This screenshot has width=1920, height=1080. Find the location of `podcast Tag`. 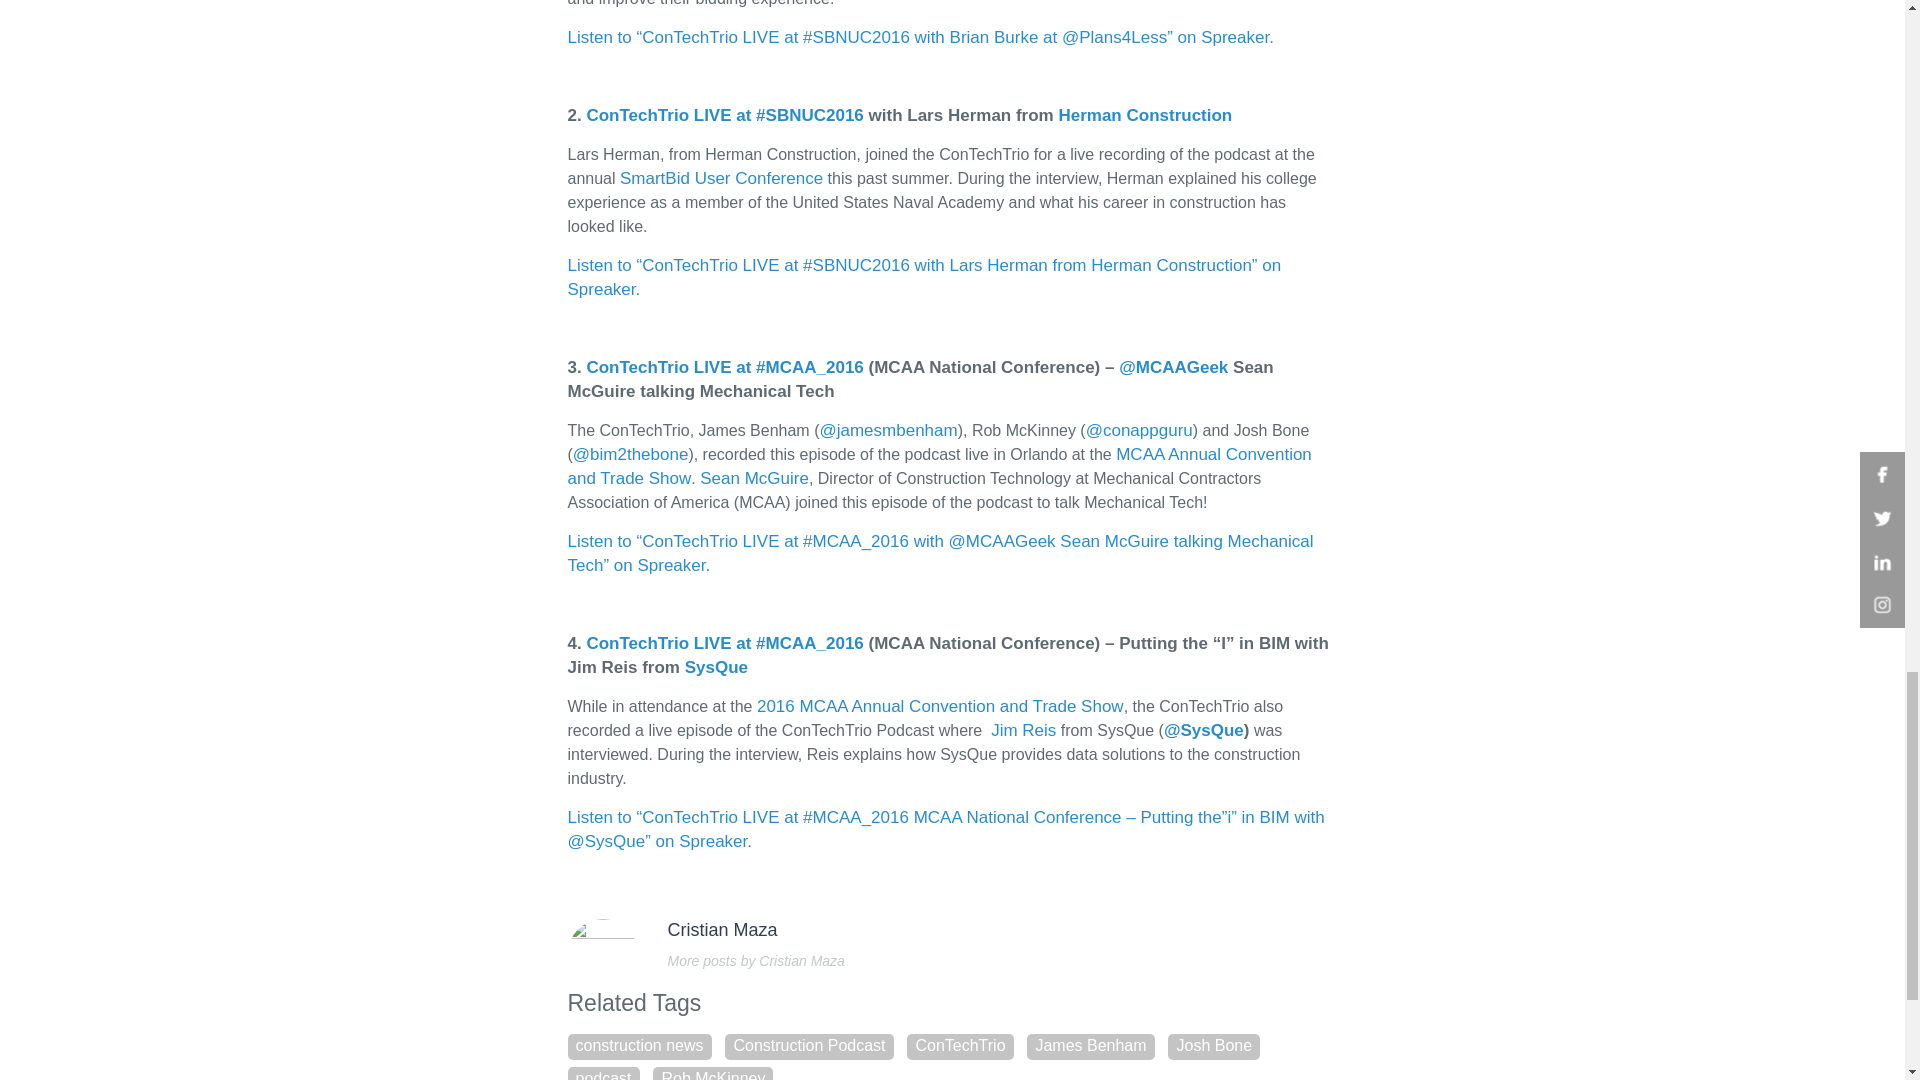

podcast Tag is located at coordinates (604, 1074).